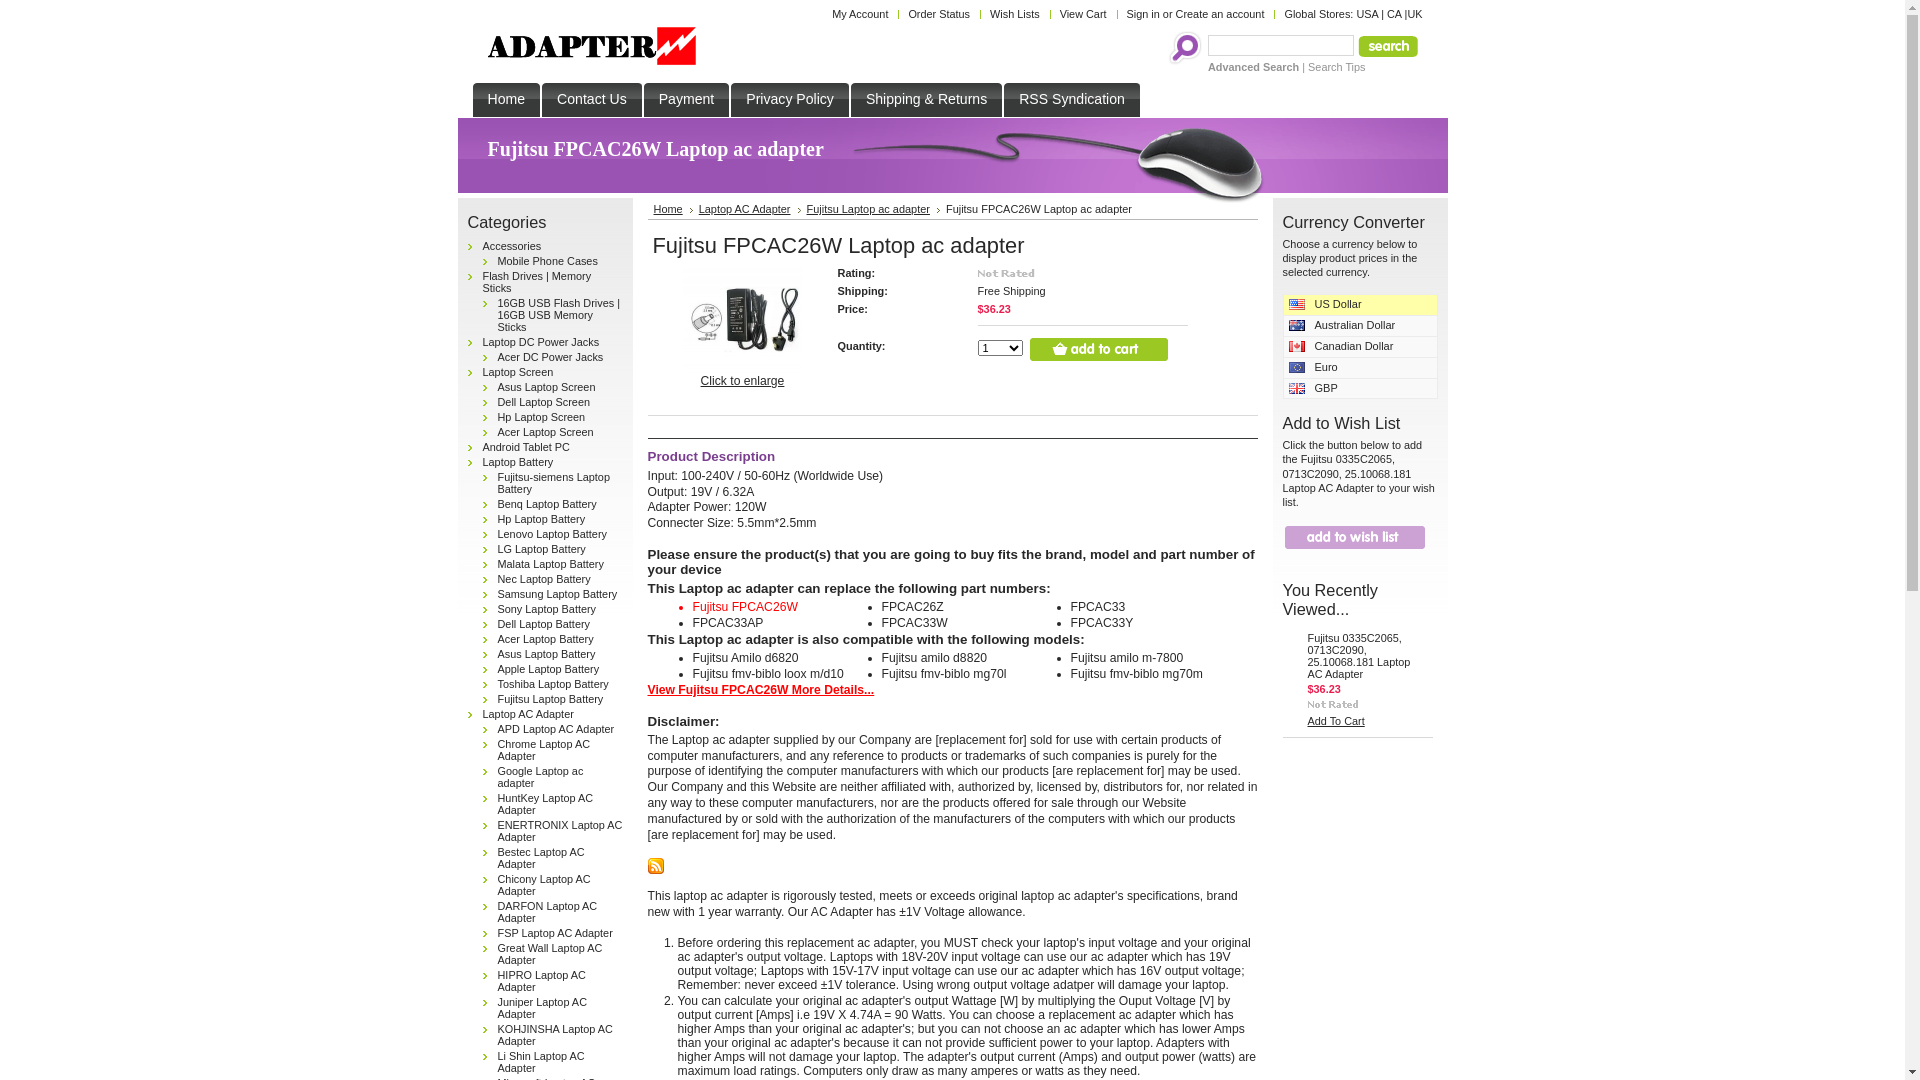  What do you see at coordinates (874, 209) in the screenshot?
I see `Fujitsu Laptop ac adapter` at bounding box center [874, 209].